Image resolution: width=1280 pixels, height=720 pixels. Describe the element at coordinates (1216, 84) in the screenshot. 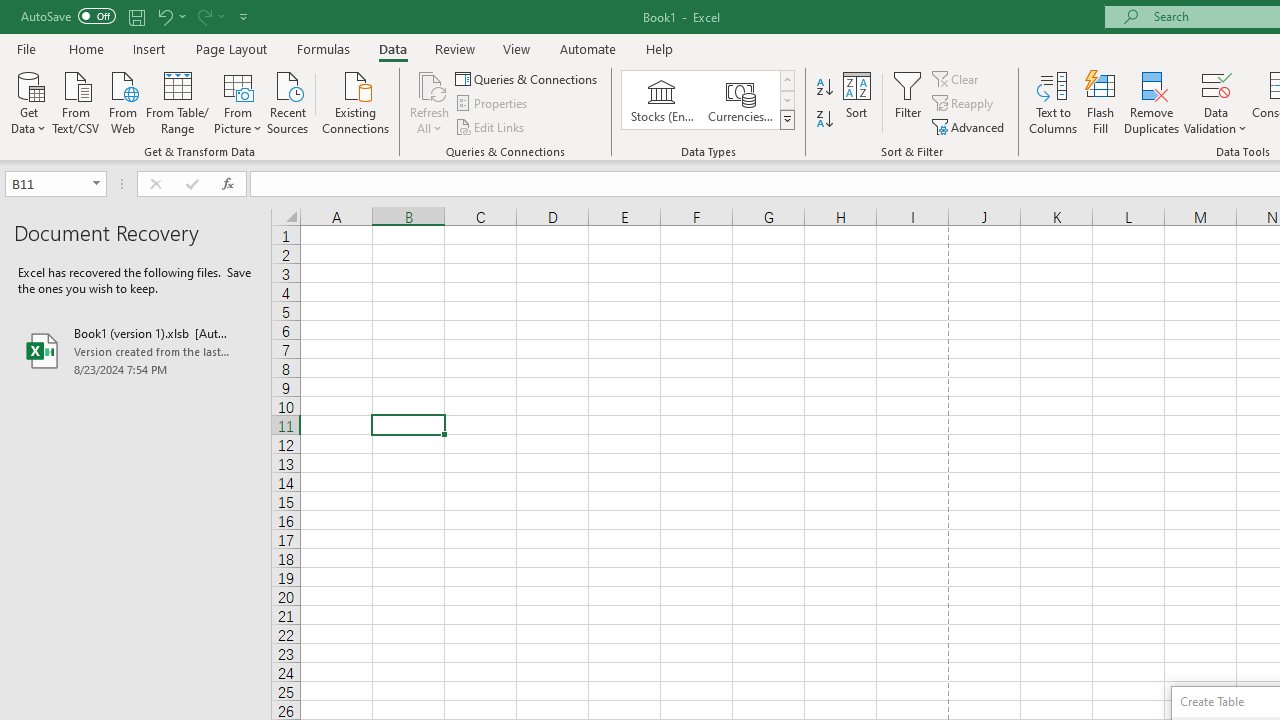

I see `Data Validation...` at that location.